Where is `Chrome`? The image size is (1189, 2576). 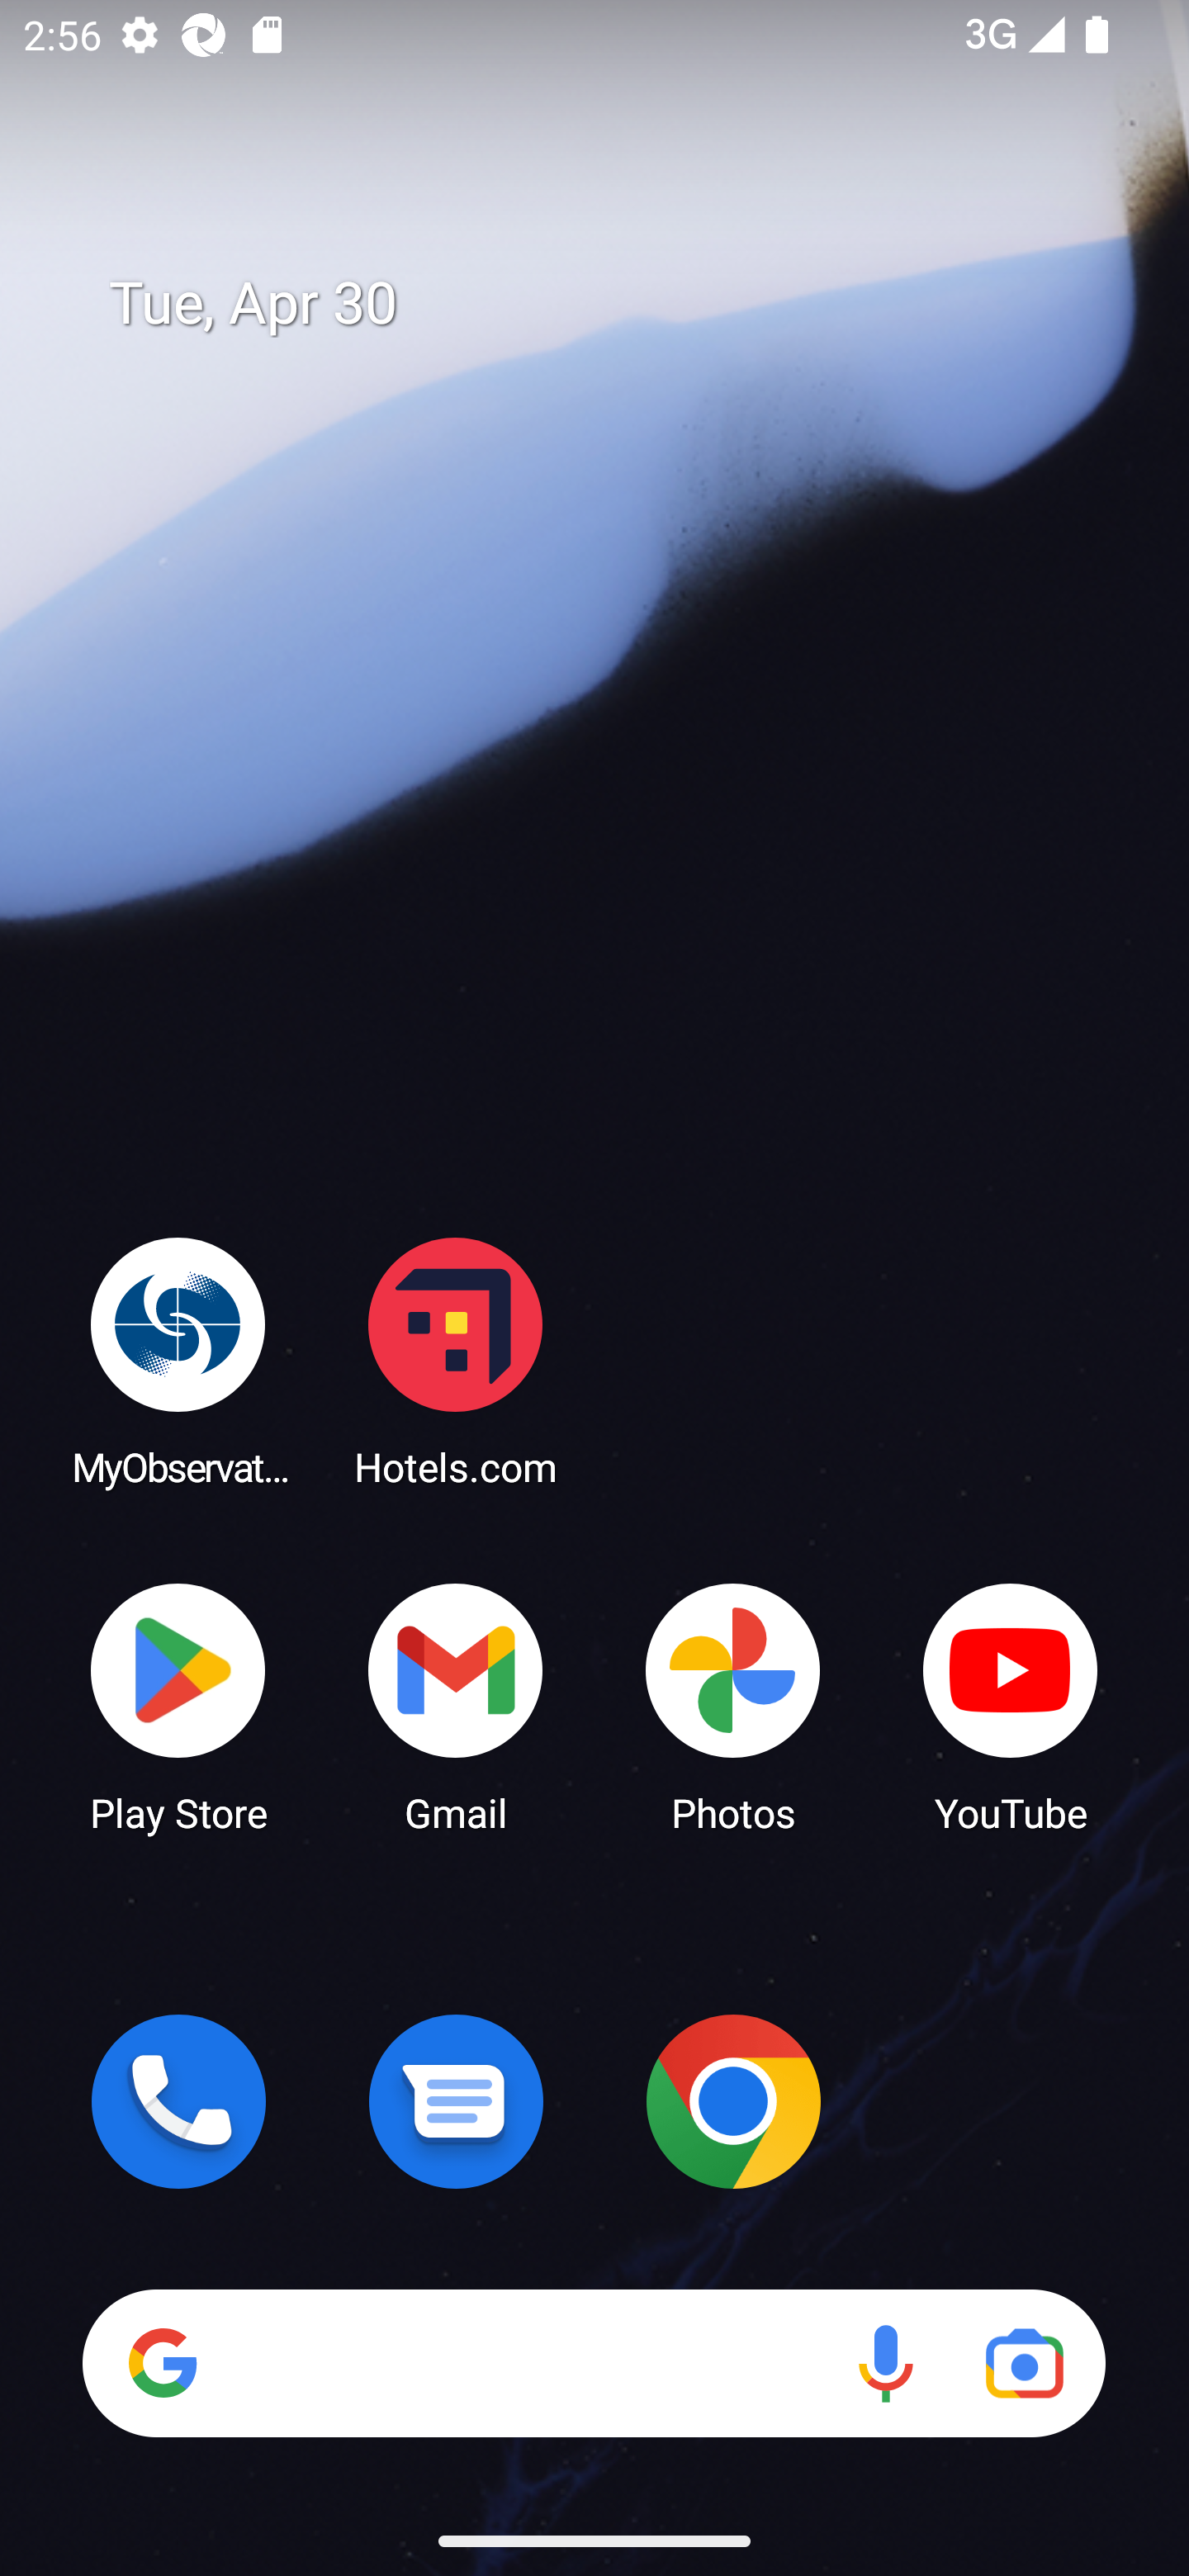 Chrome is located at coordinates (733, 2101).